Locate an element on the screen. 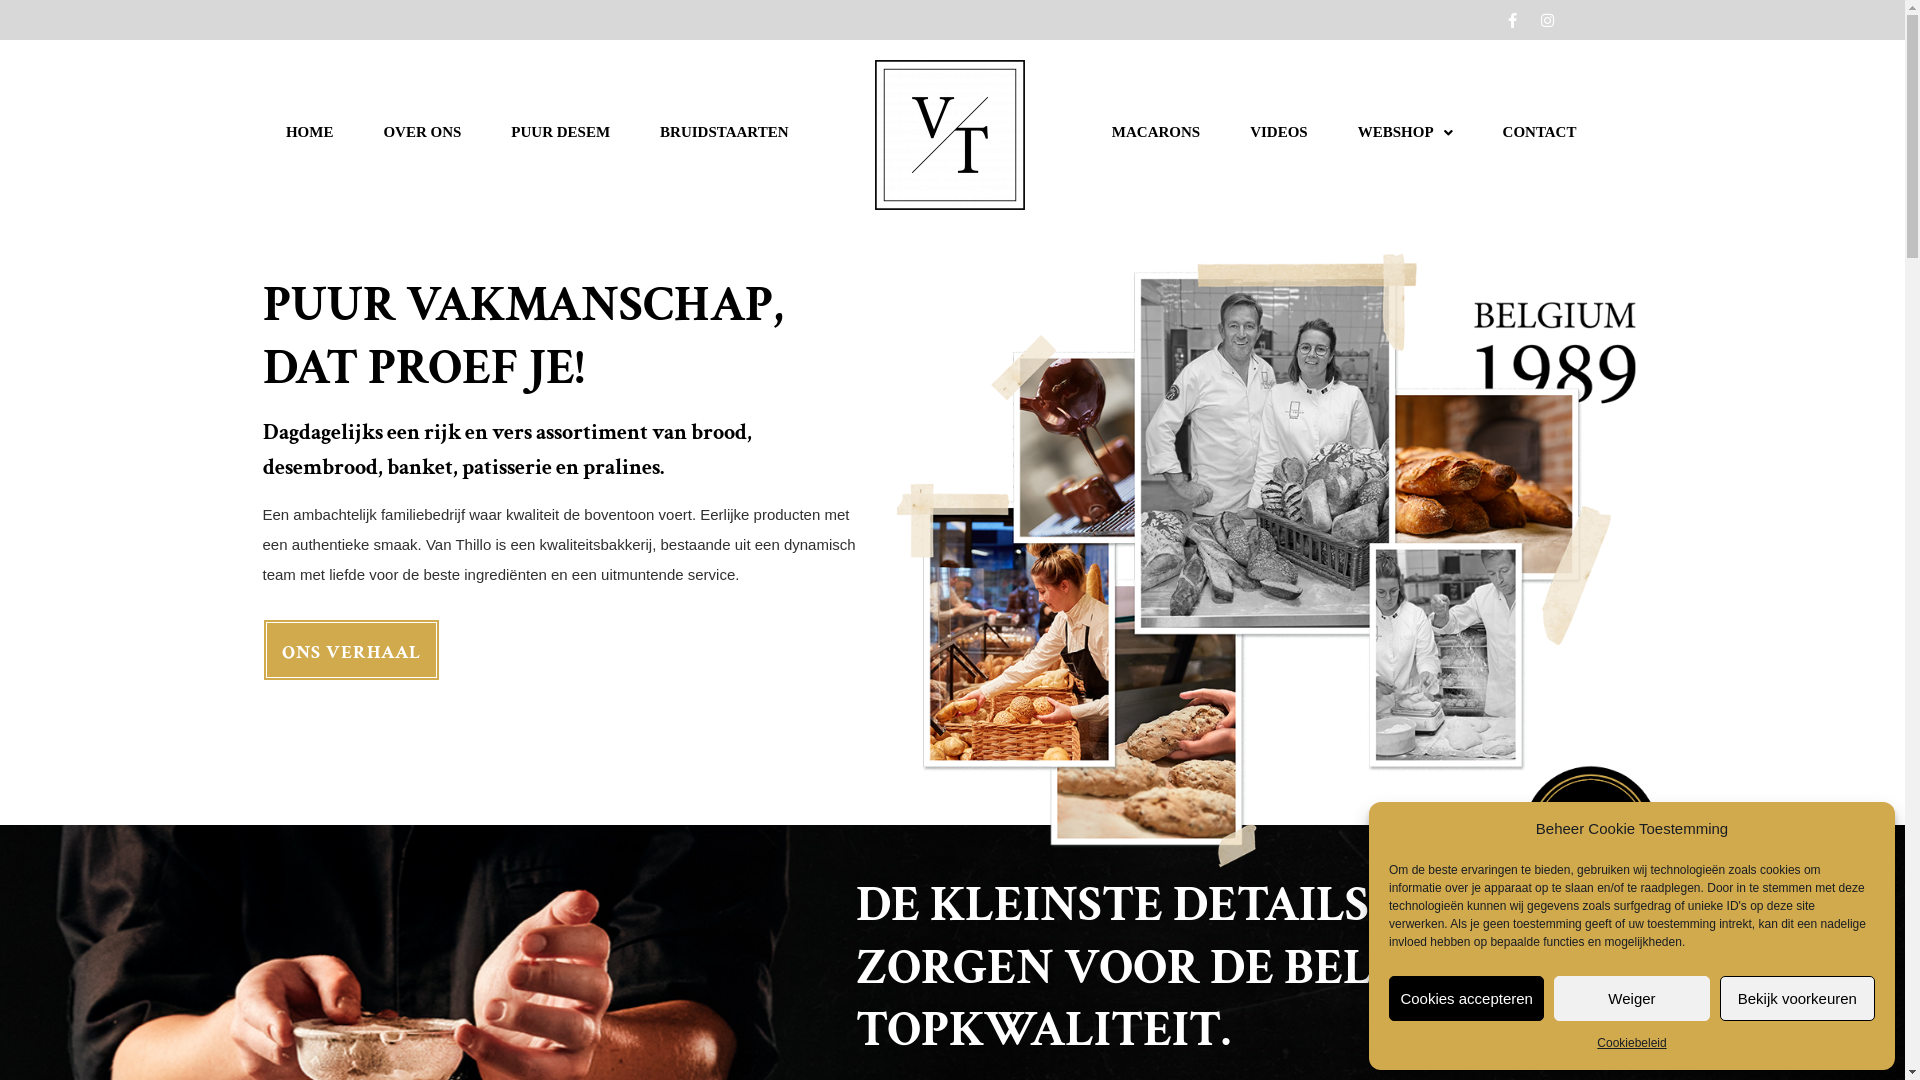 The image size is (1920, 1080). Weiger is located at coordinates (1632, 998).